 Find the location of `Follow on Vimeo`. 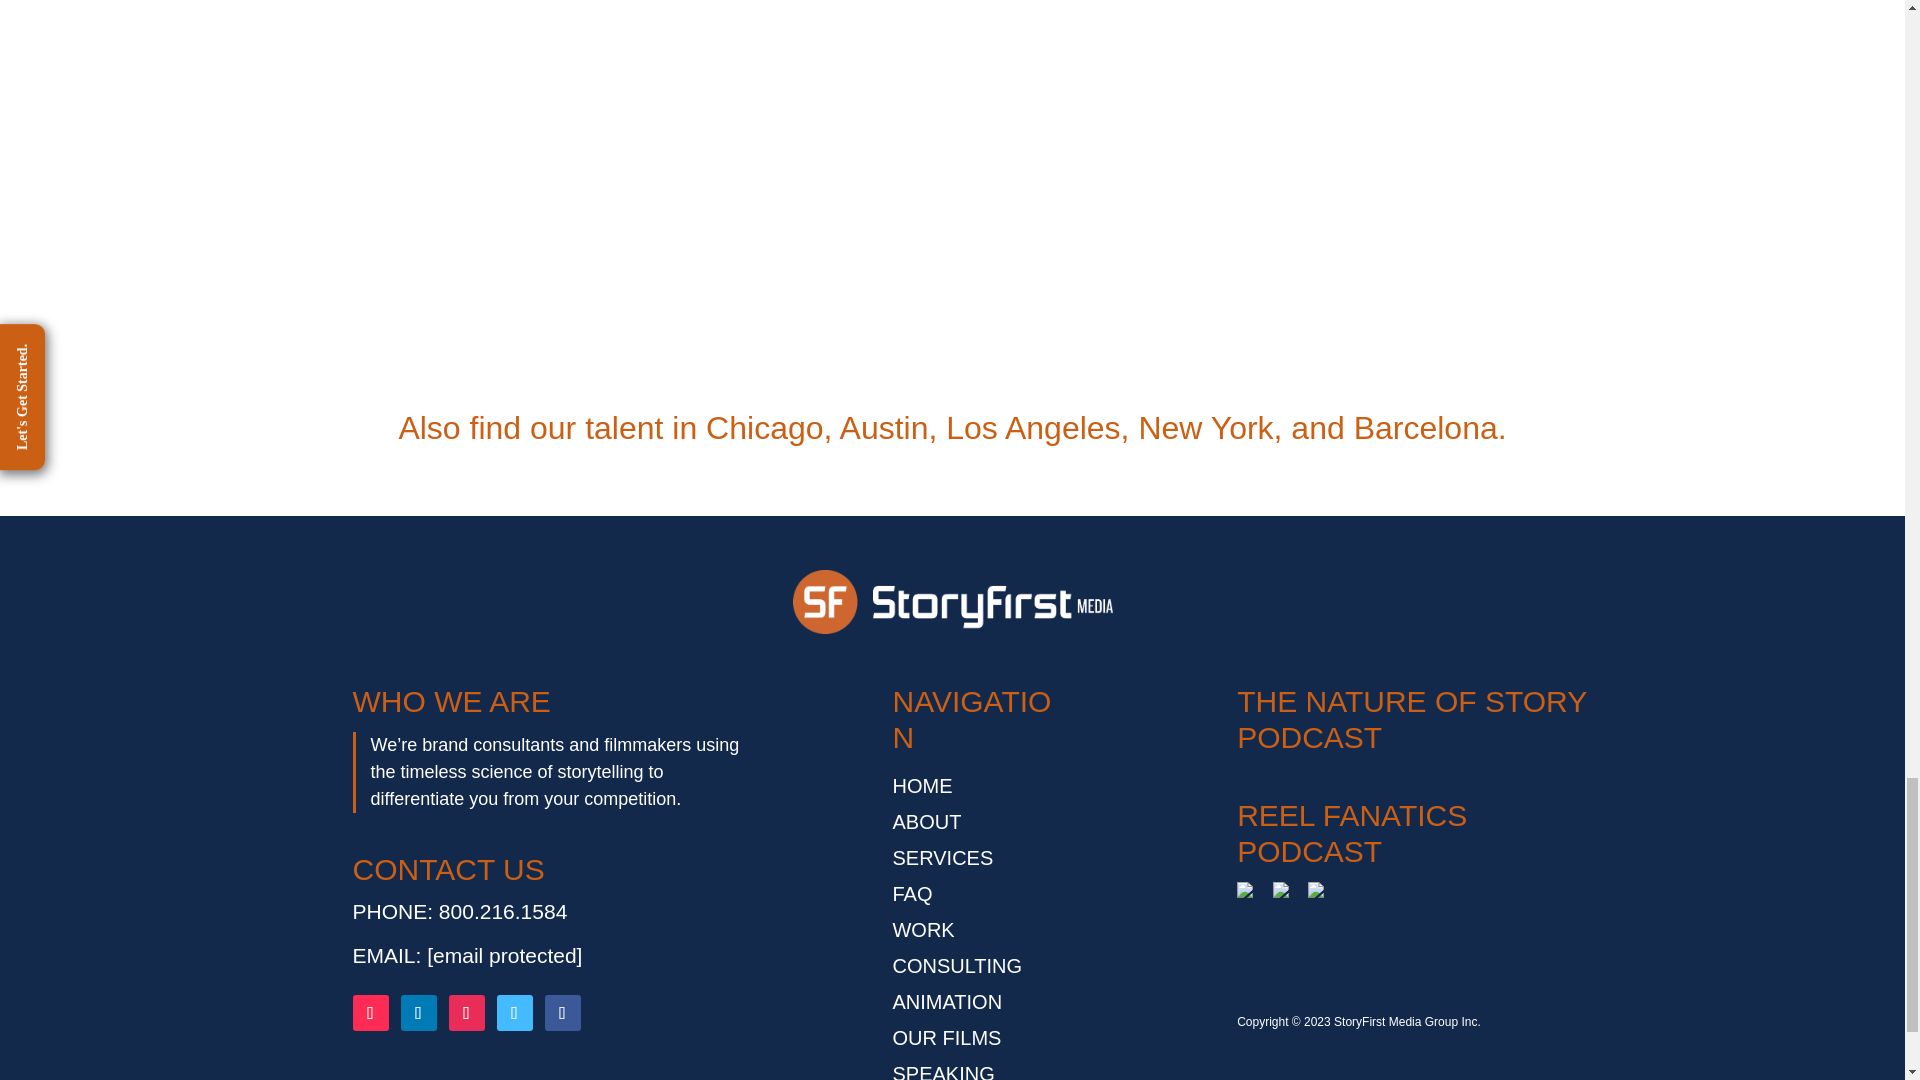

Follow on Vimeo is located at coordinates (513, 1012).